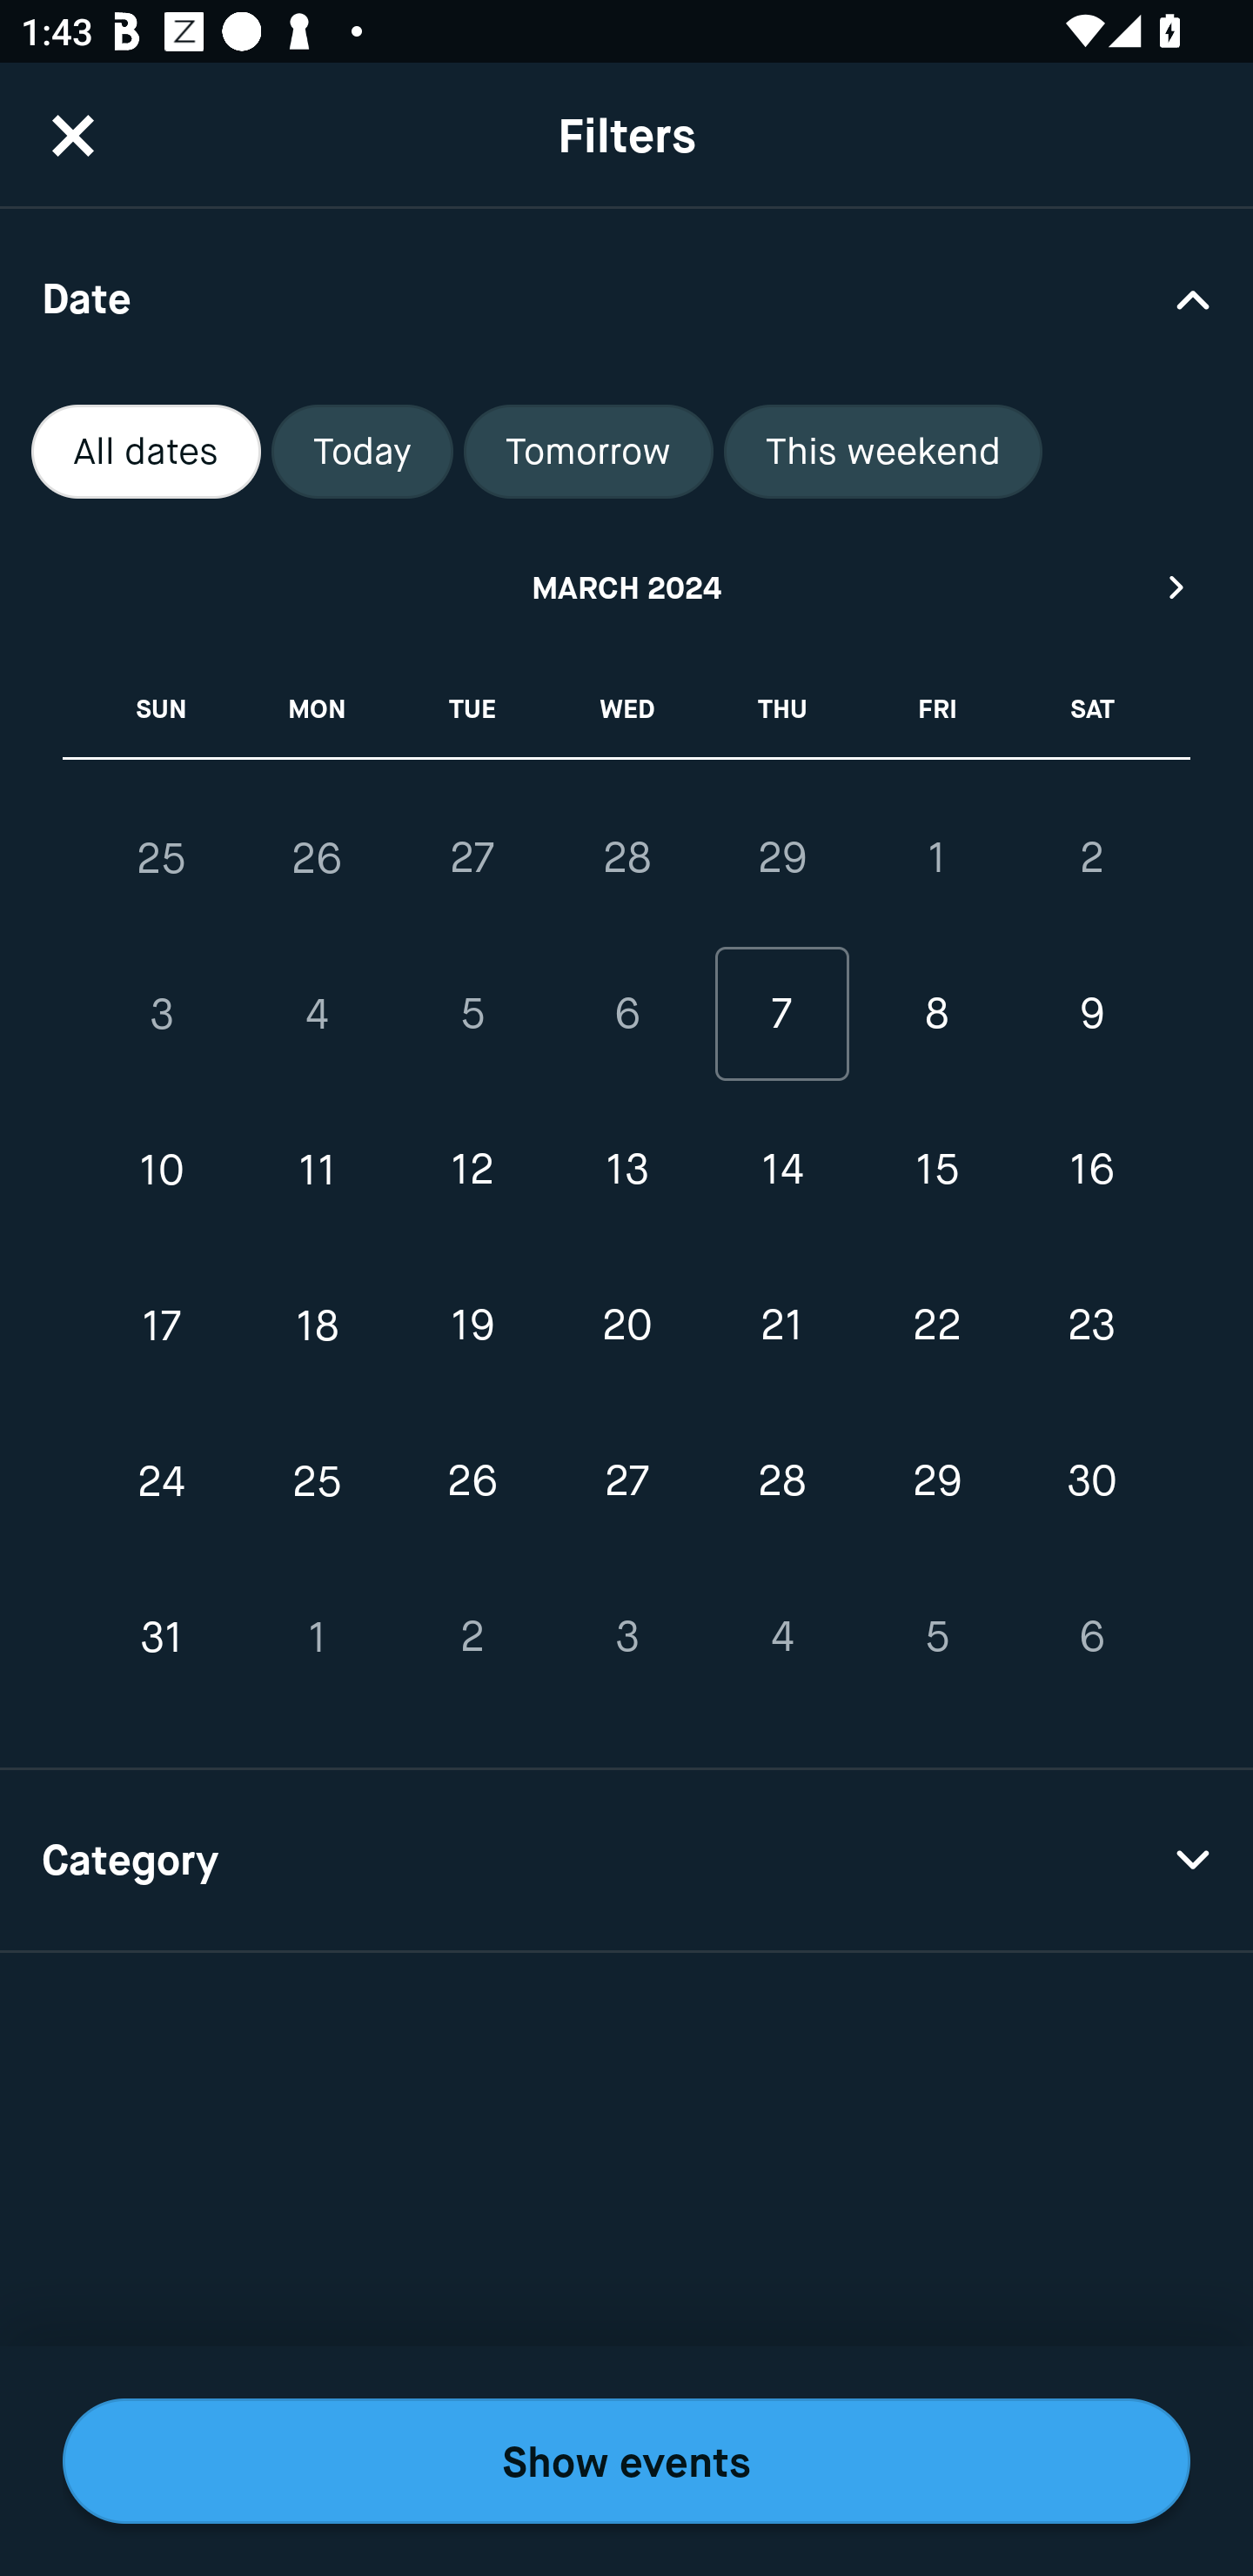  Describe the element at coordinates (472, 857) in the screenshot. I see `27` at that location.